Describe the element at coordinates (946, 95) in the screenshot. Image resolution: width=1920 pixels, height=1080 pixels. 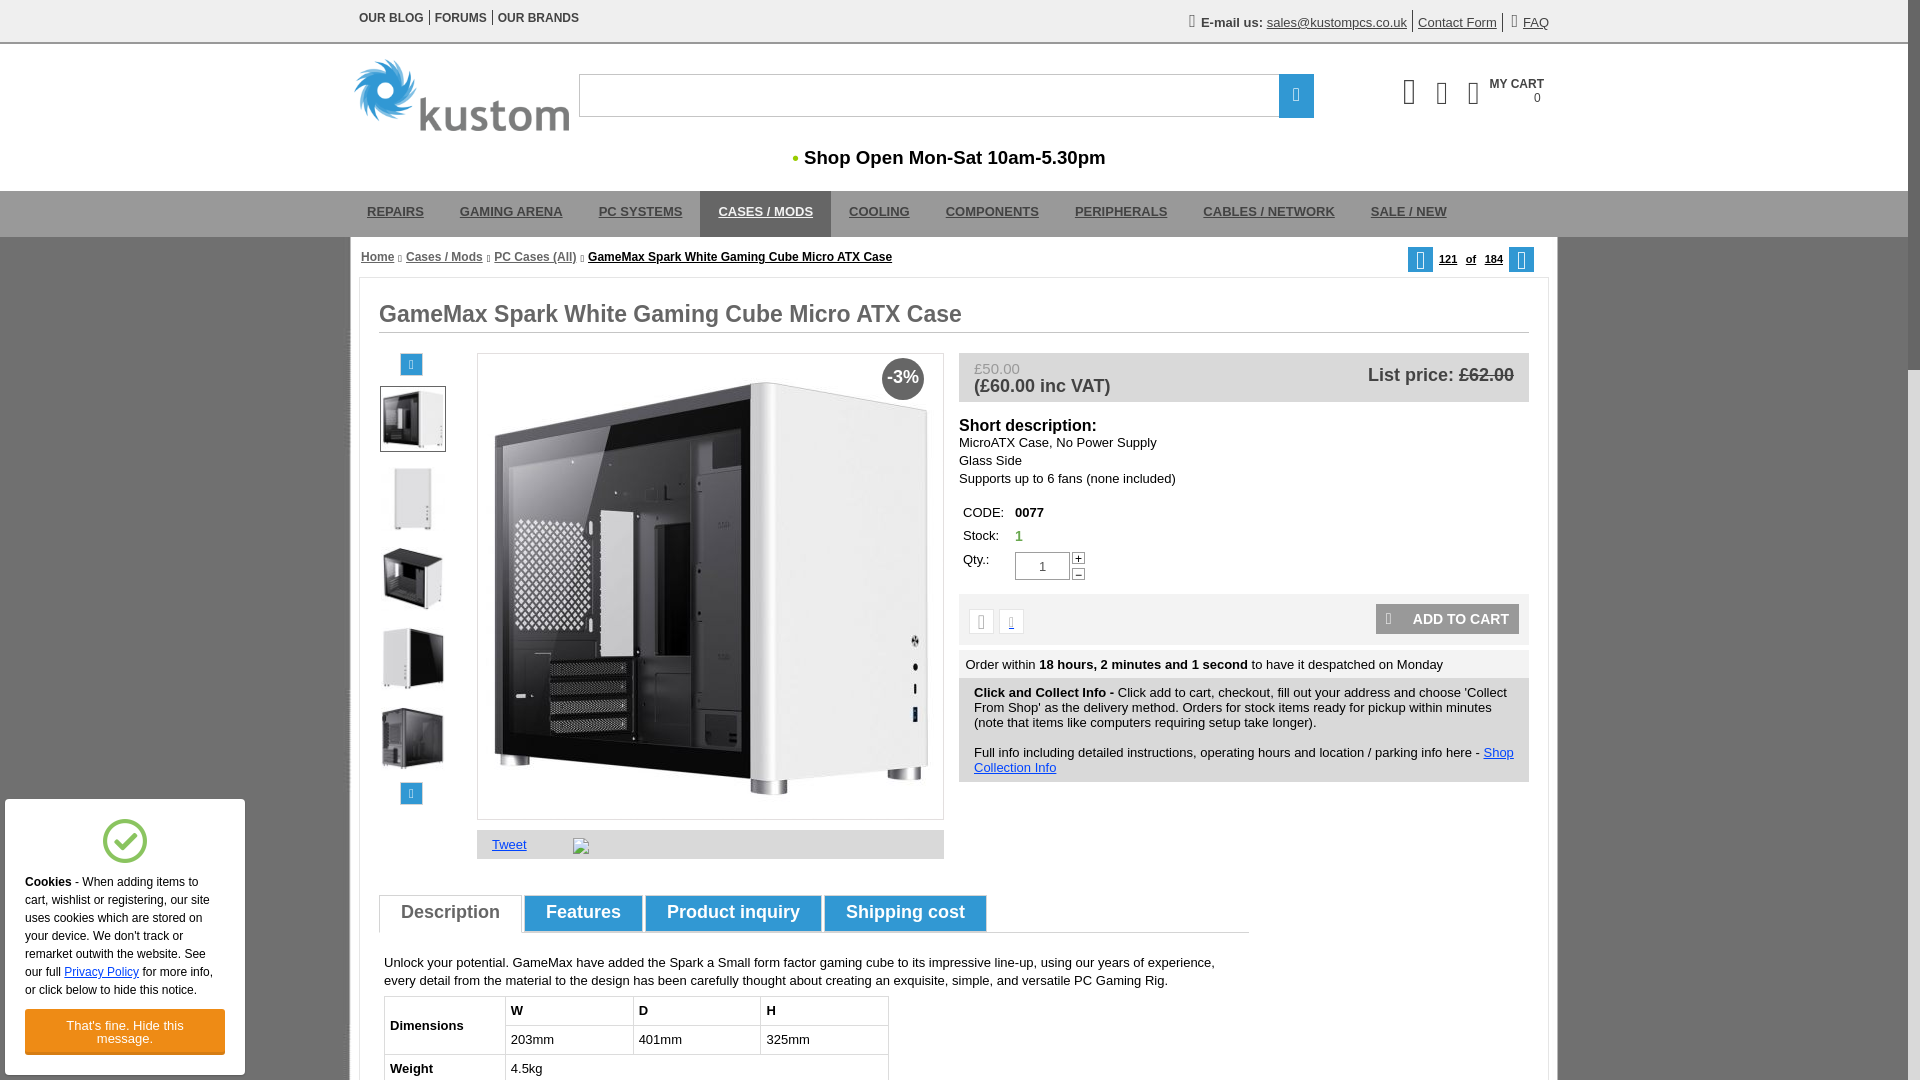
I see `Search products` at that location.